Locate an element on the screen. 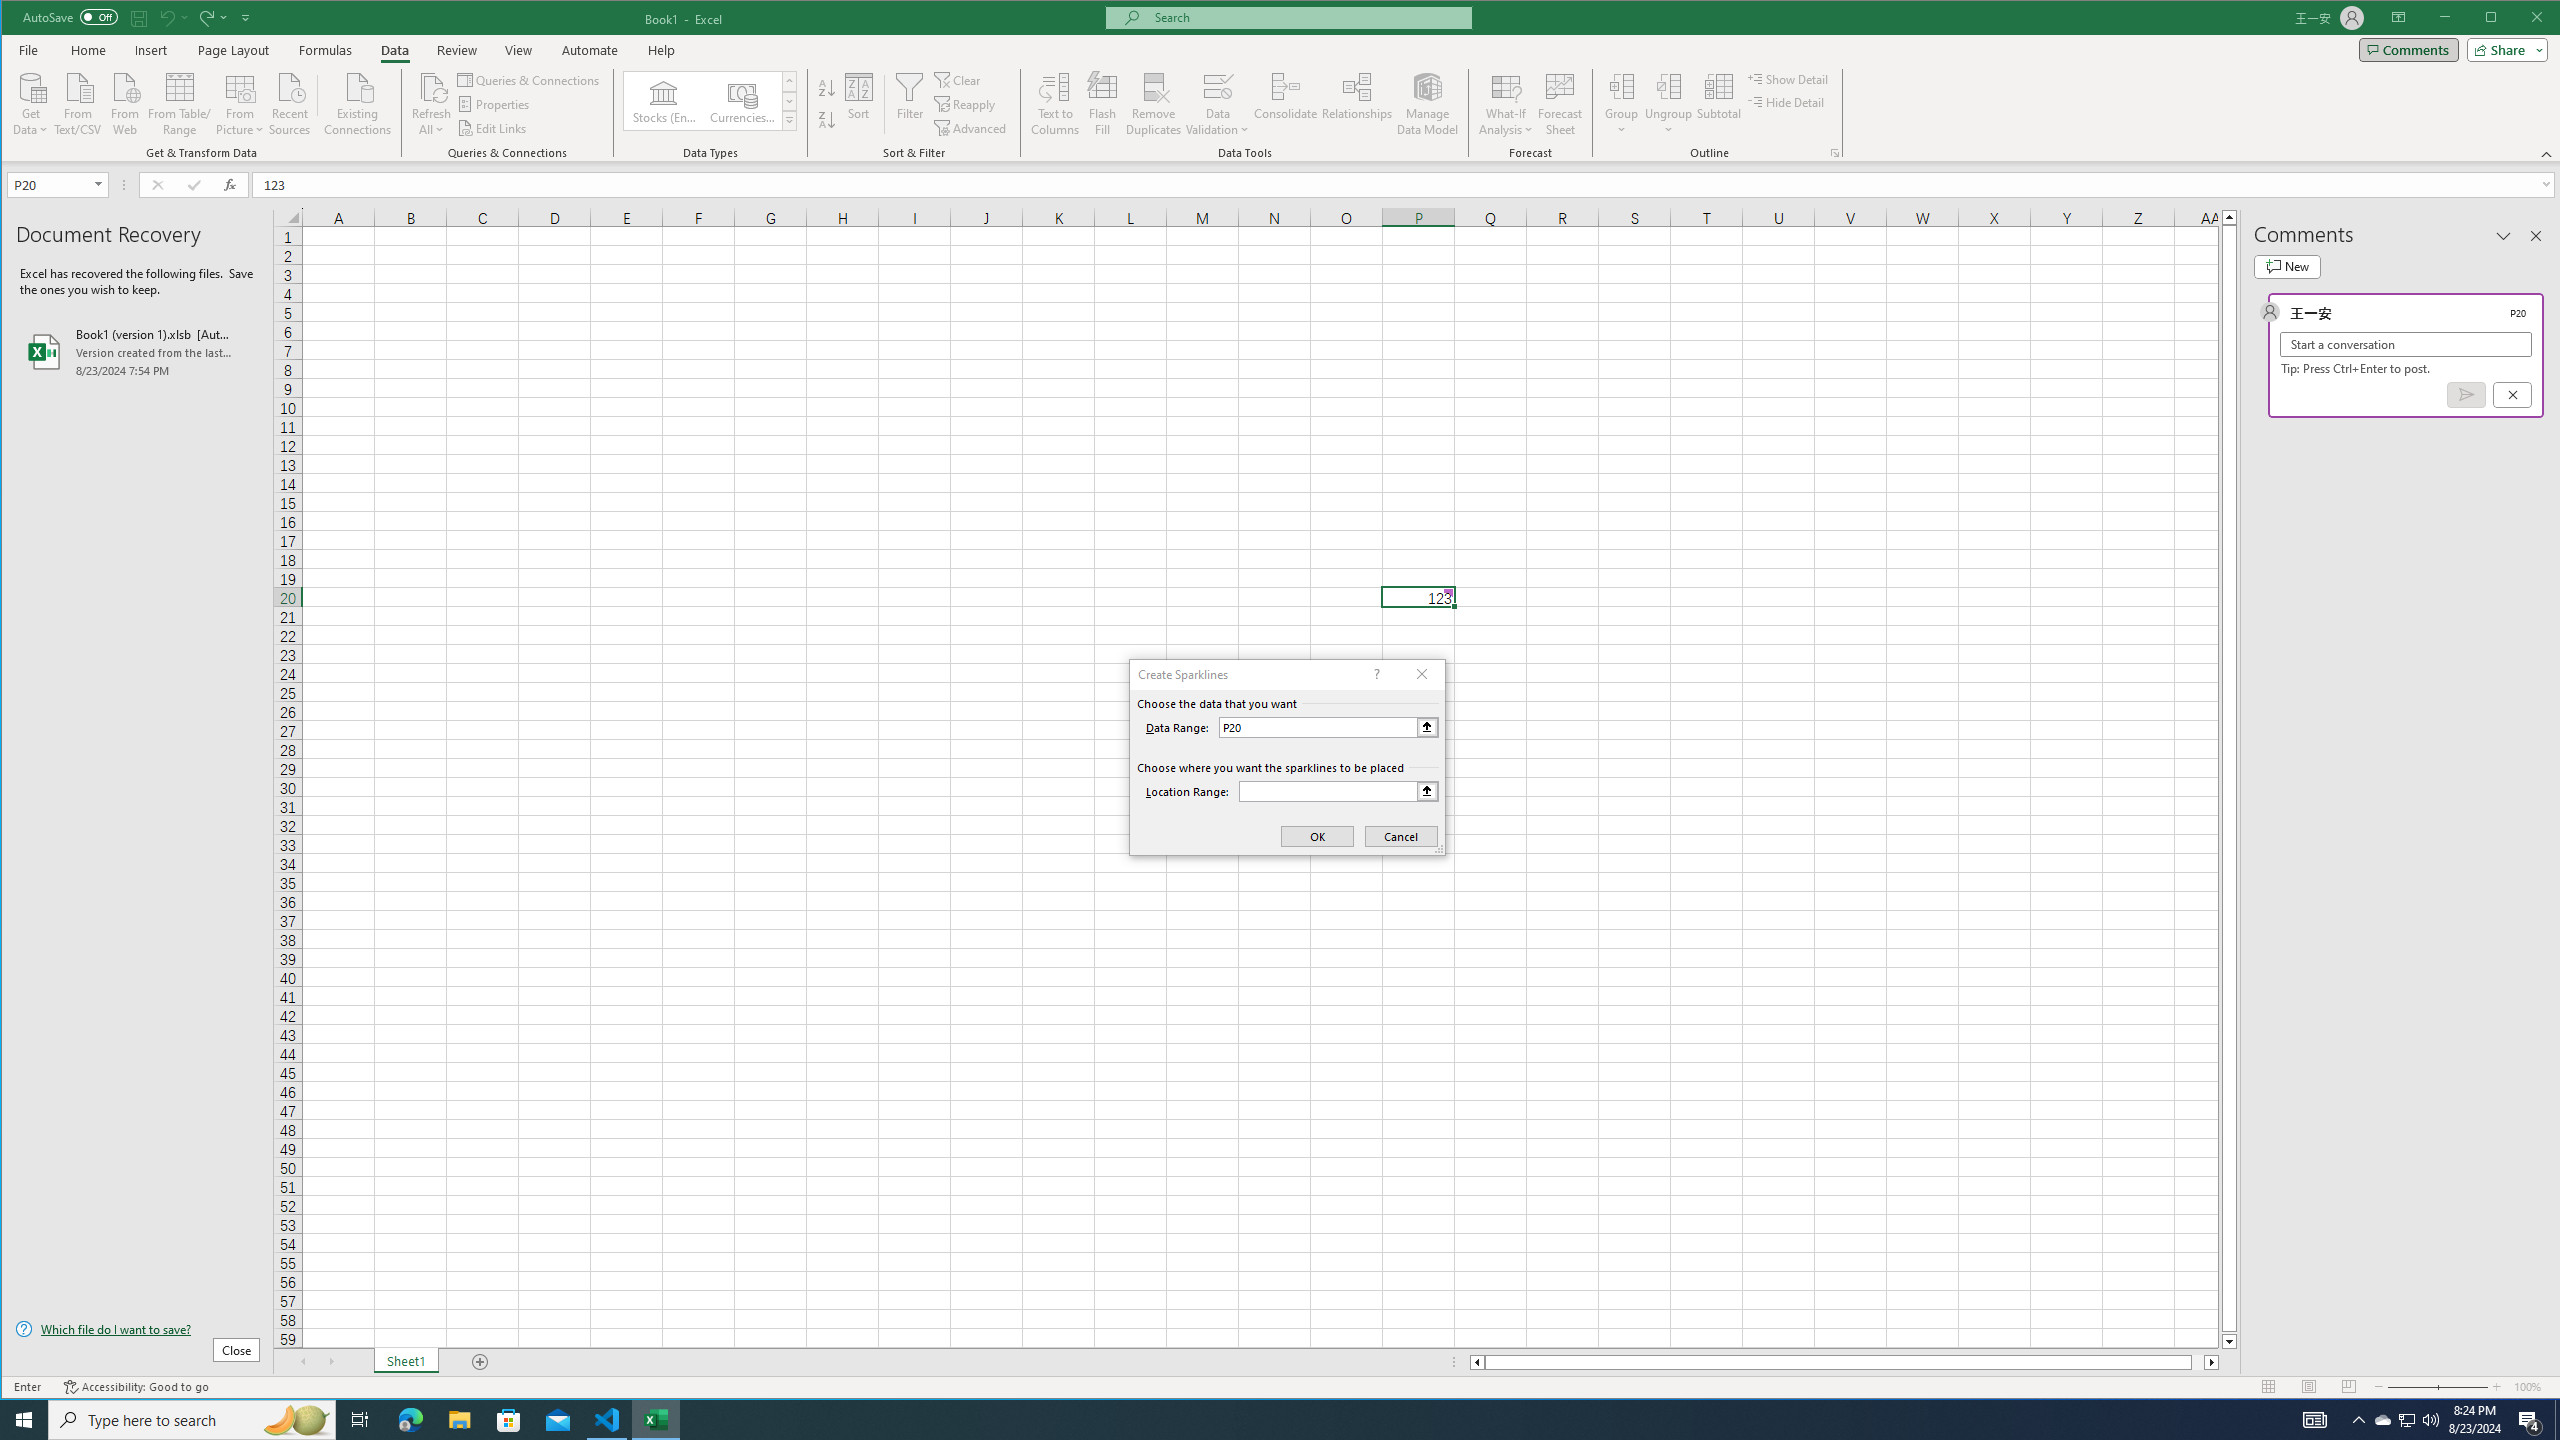  Remove Duplicates is located at coordinates (1152, 104).